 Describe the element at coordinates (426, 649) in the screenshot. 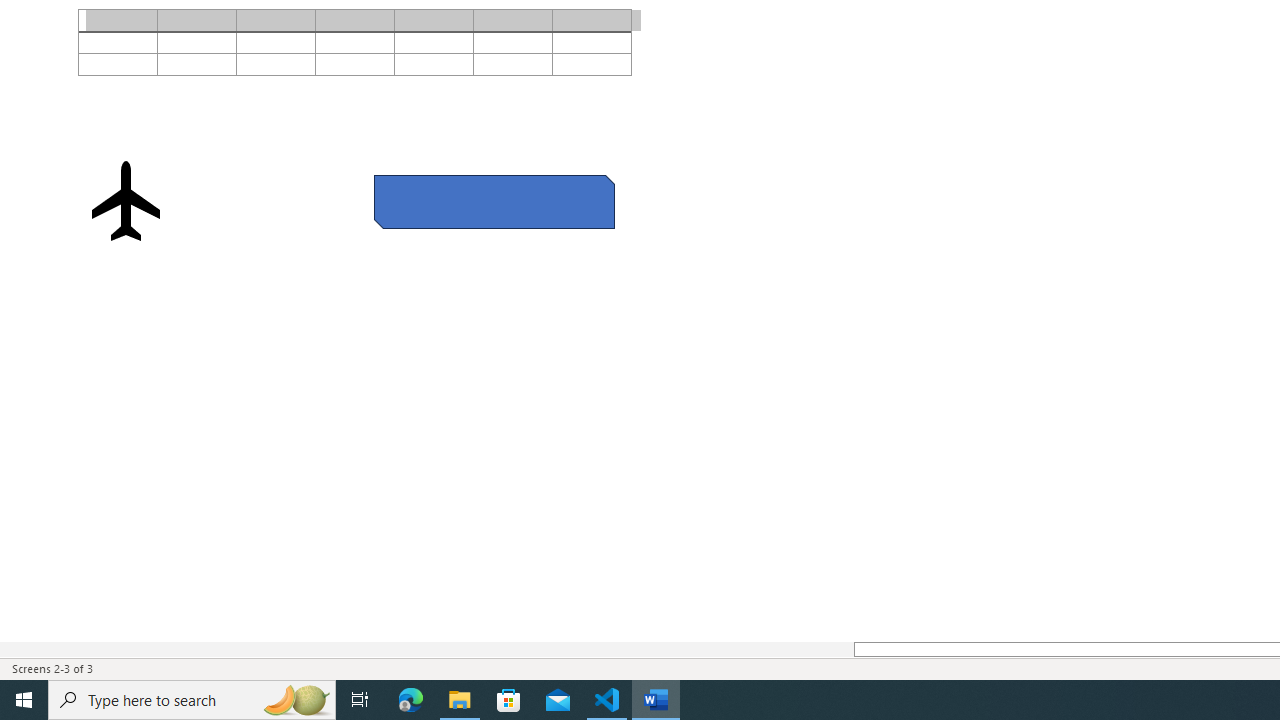

I see `Page left` at that location.